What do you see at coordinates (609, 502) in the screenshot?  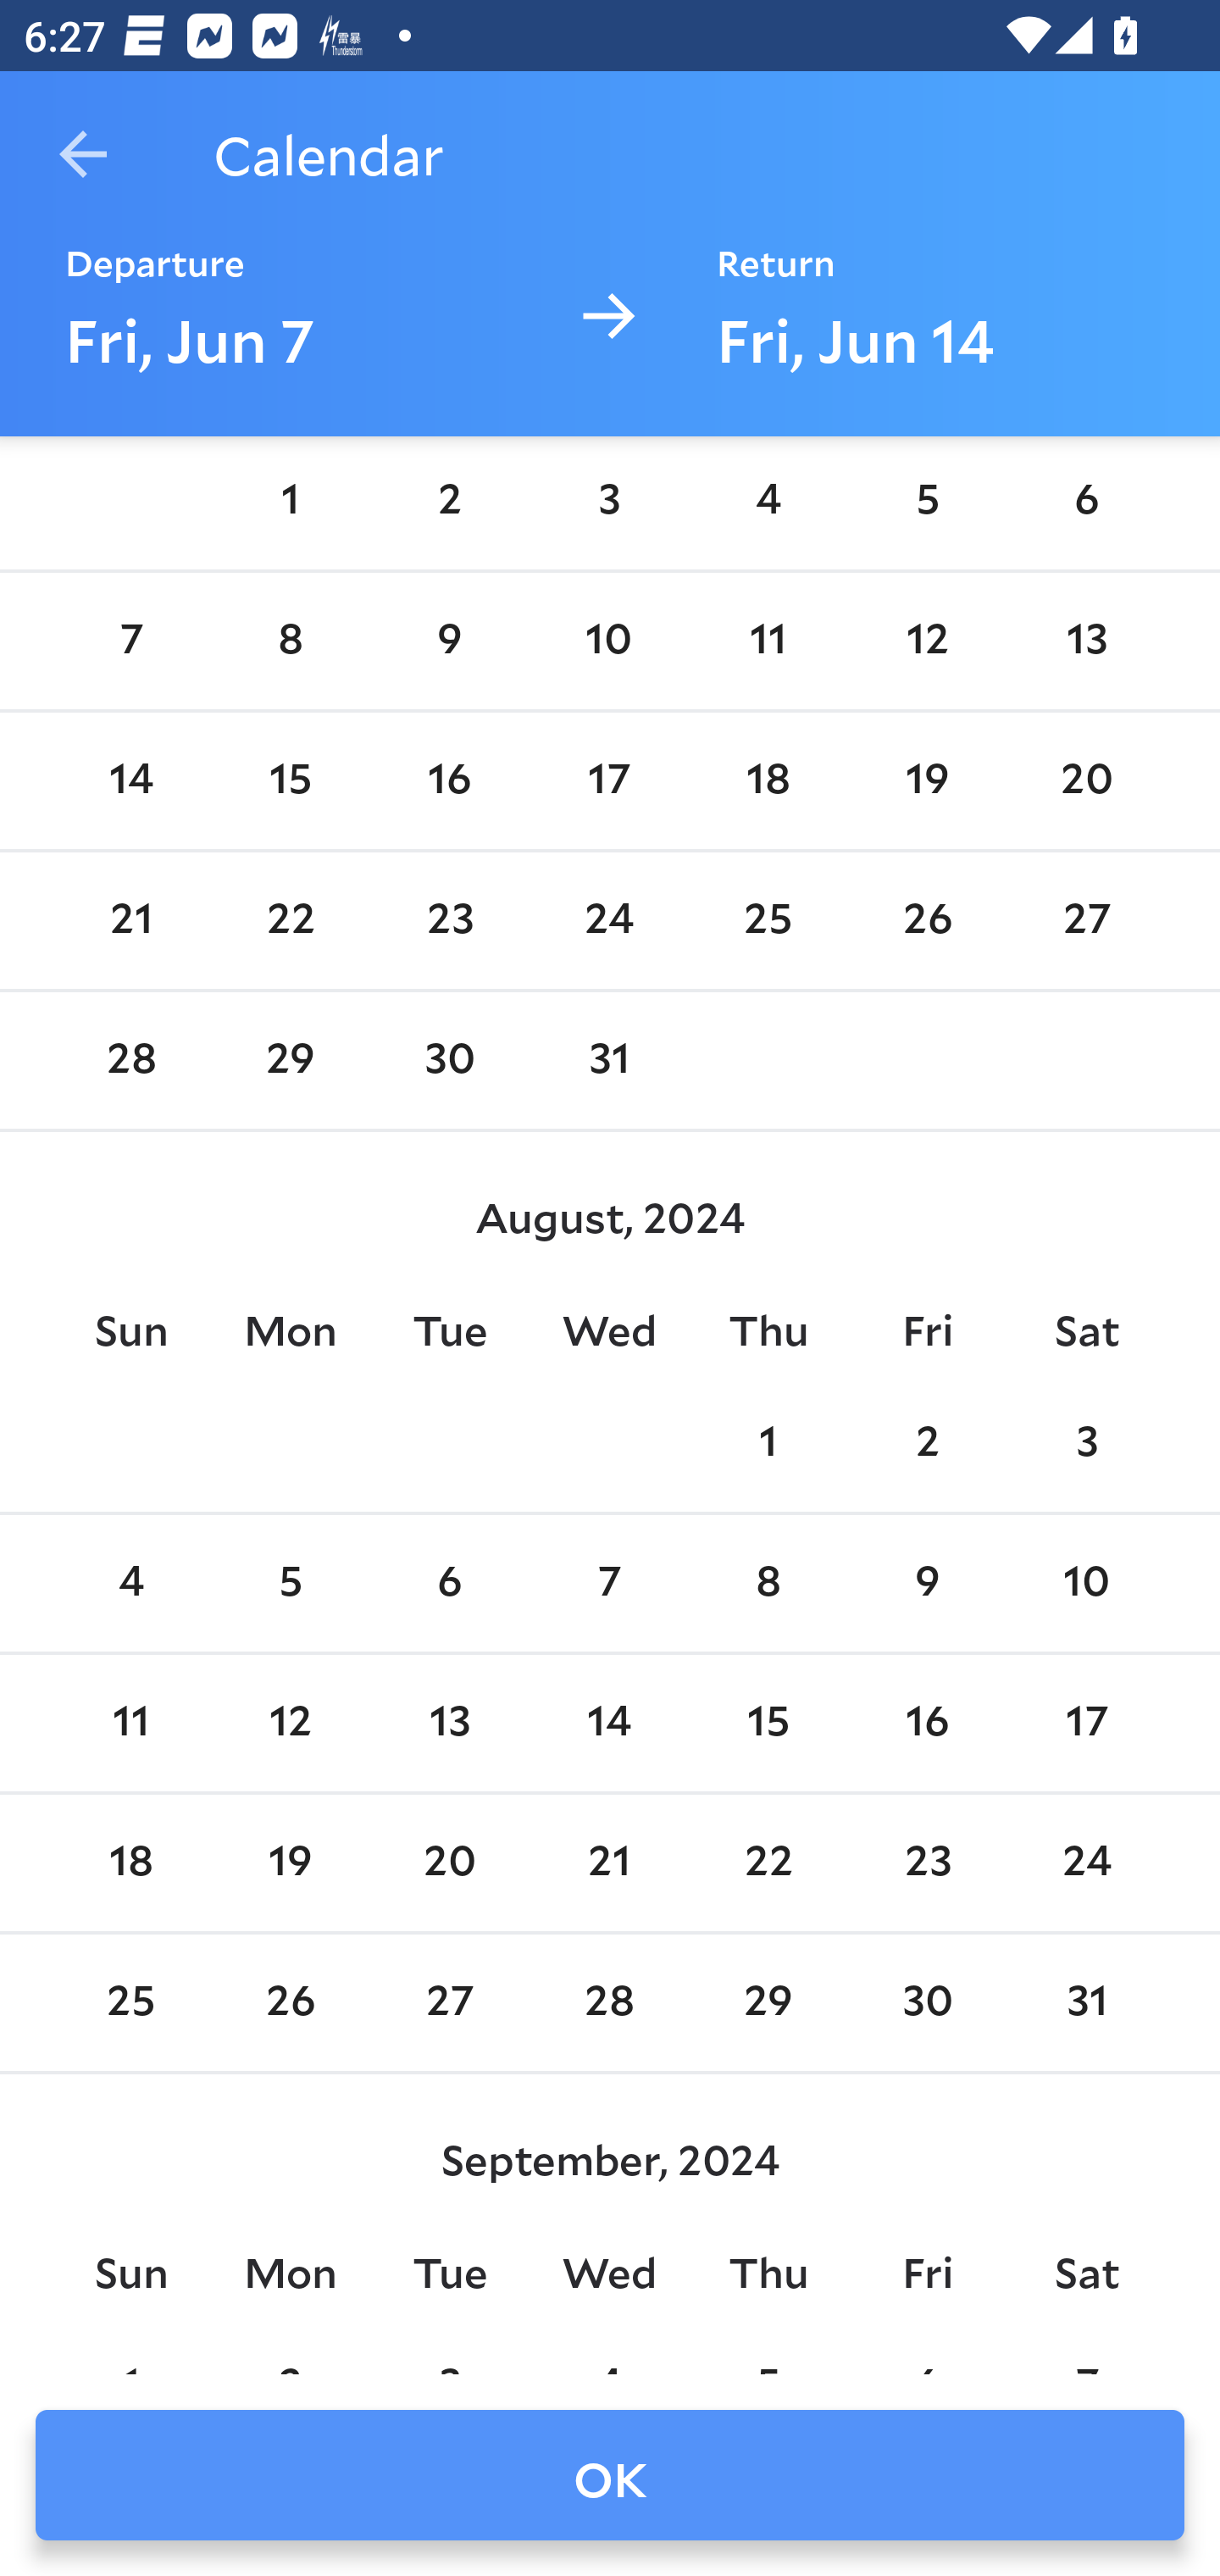 I see `3` at bounding box center [609, 502].